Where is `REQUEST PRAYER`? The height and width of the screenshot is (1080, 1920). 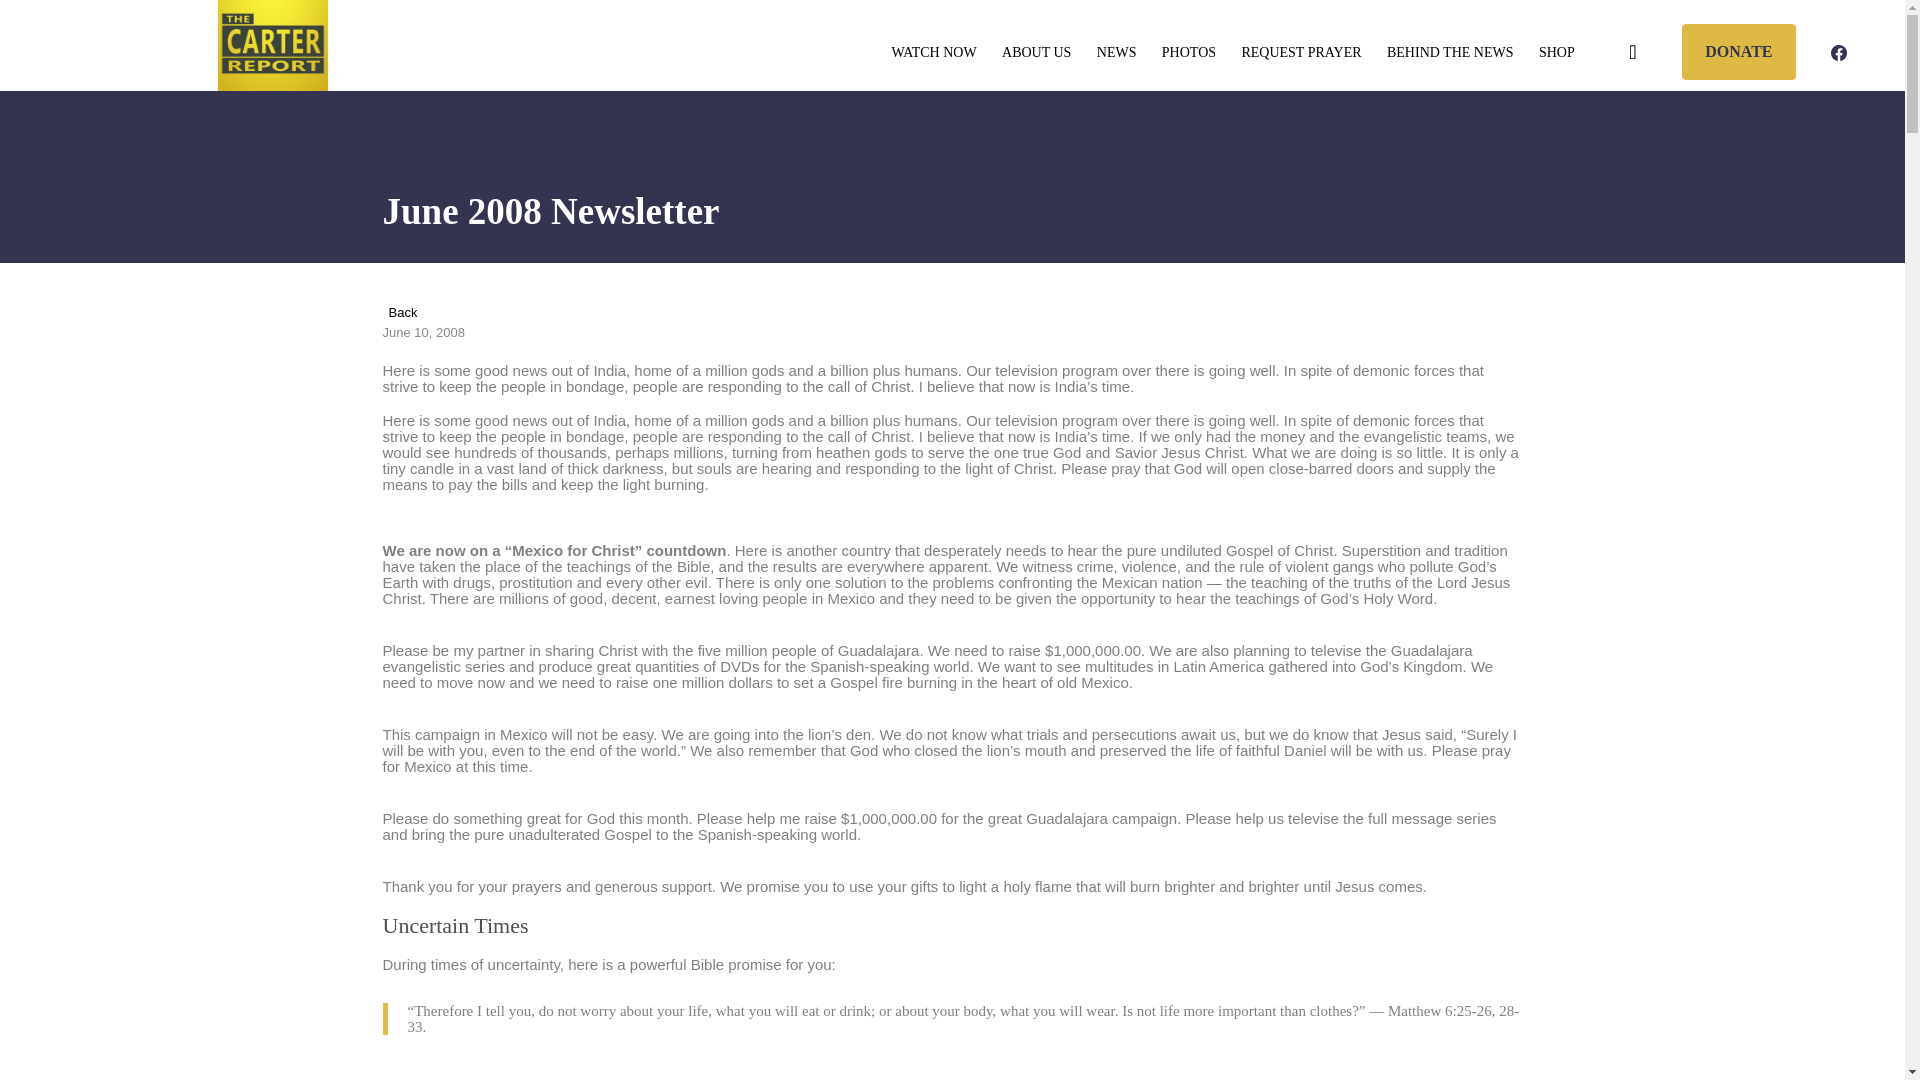
REQUEST PRAYER is located at coordinates (1301, 53).